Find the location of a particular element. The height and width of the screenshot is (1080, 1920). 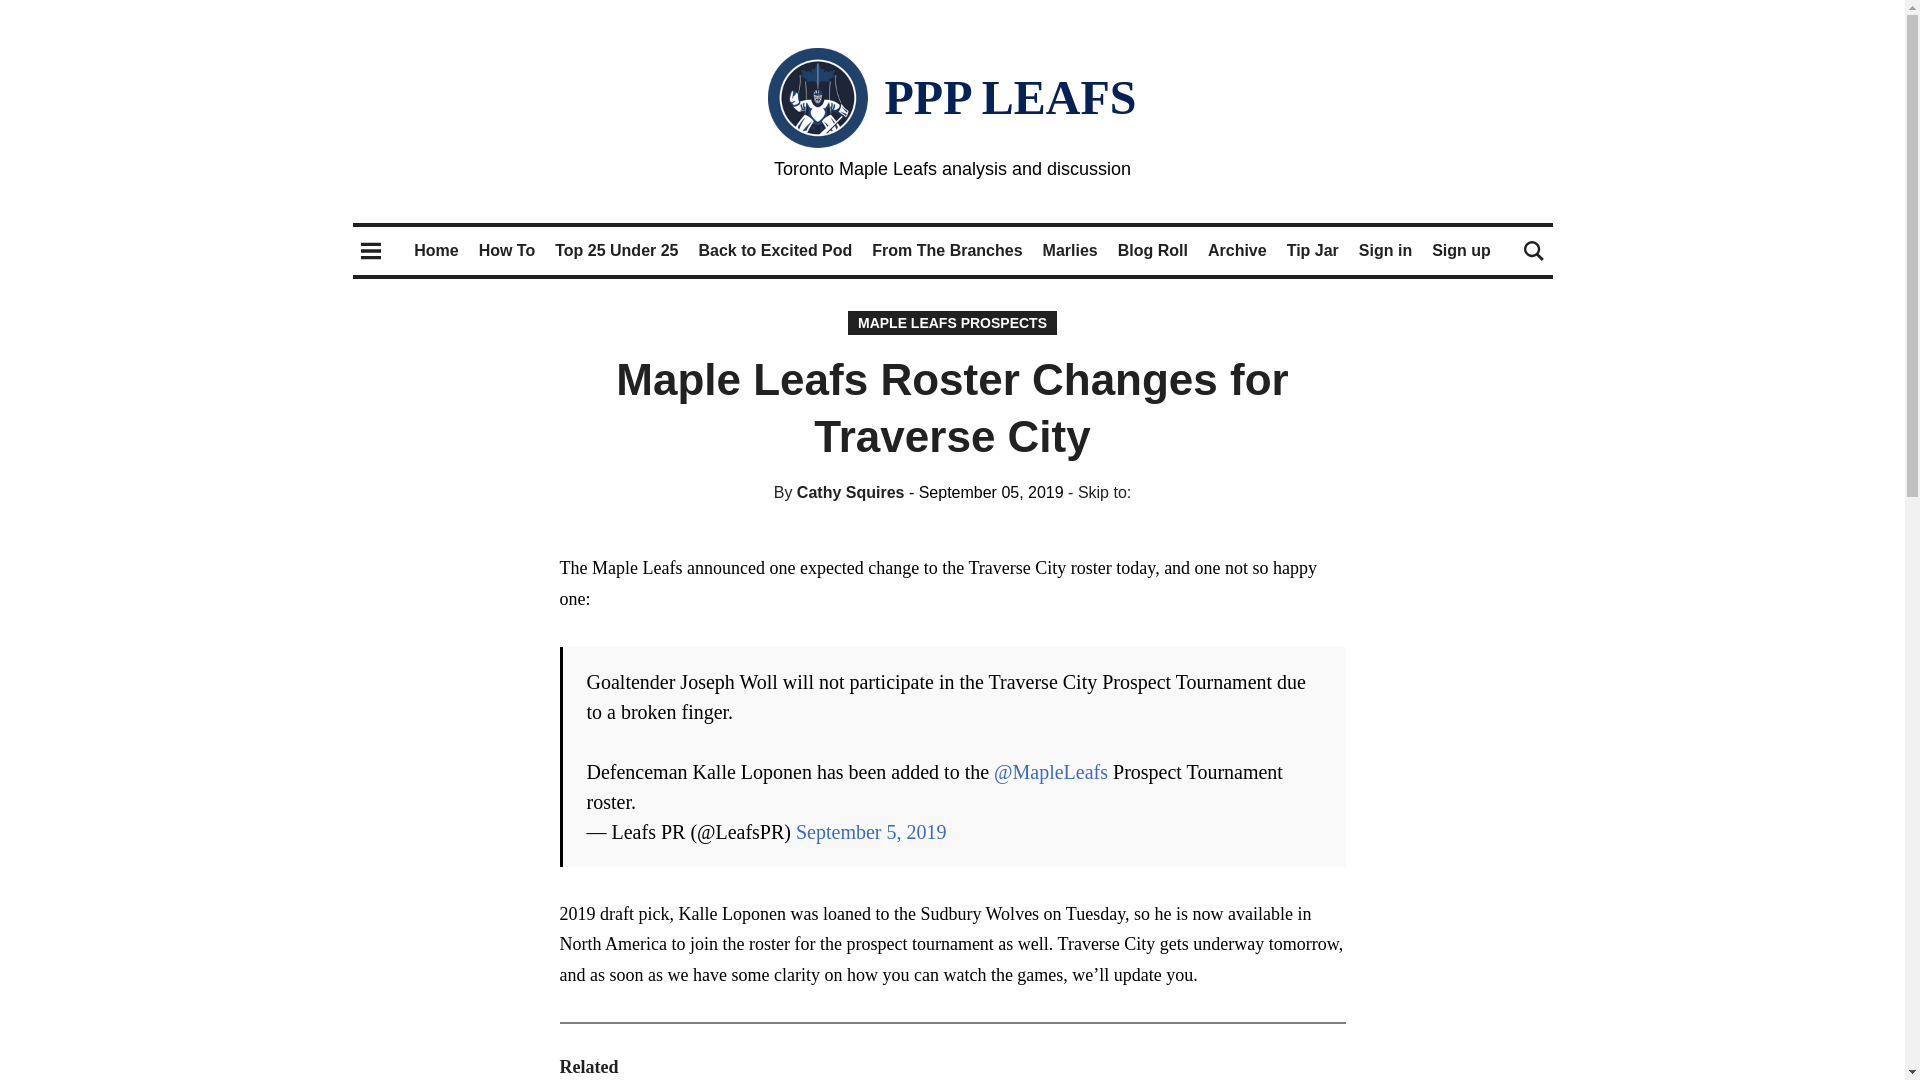

Top 25 Under 25 is located at coordinates (616, 250).